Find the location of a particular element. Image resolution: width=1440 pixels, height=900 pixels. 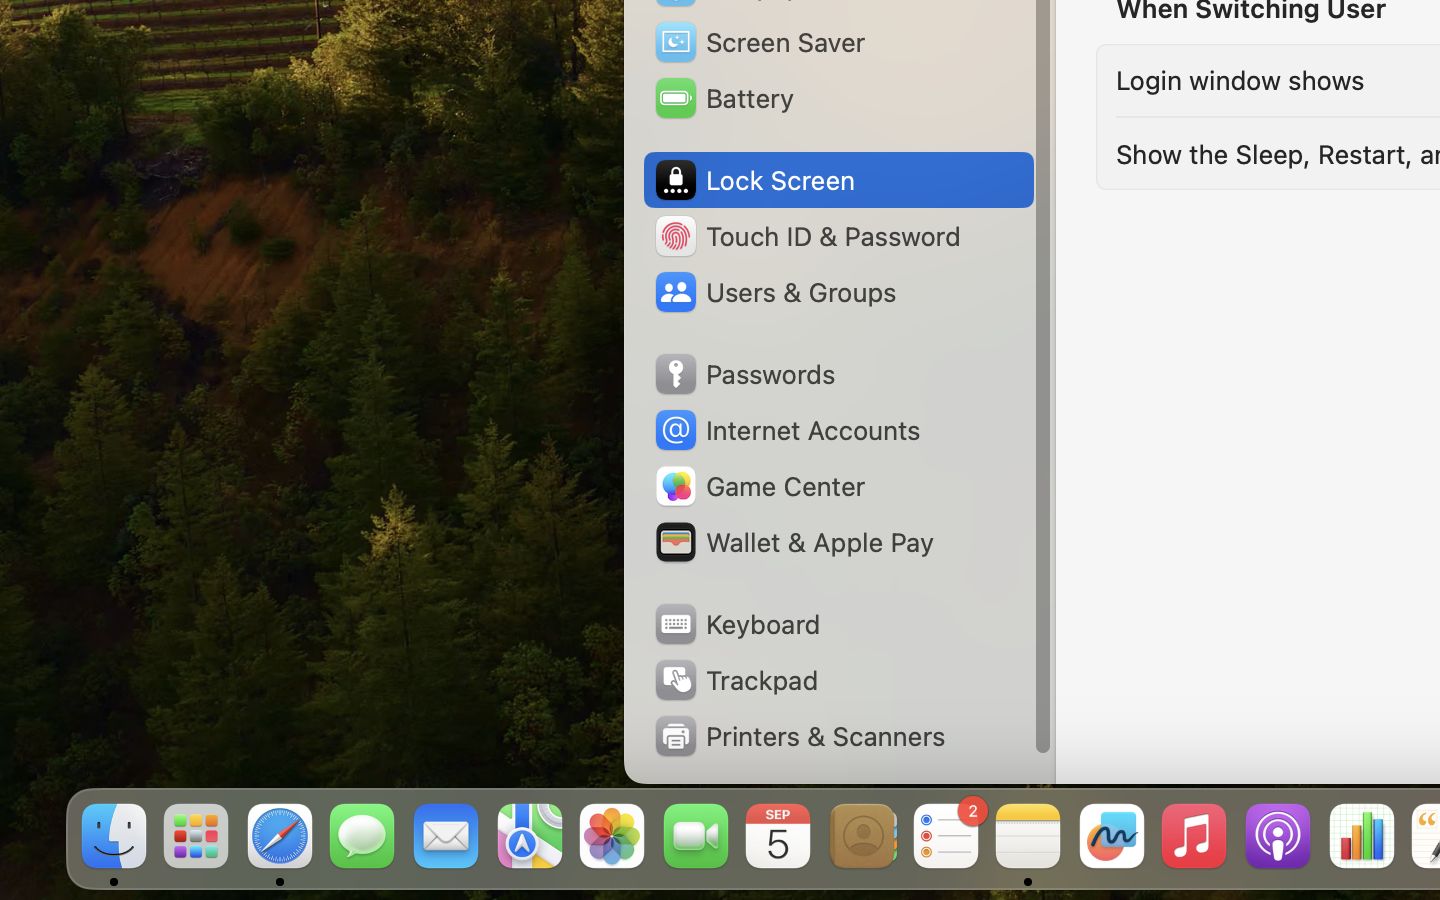

Battery is located at coordinates (723, 98).